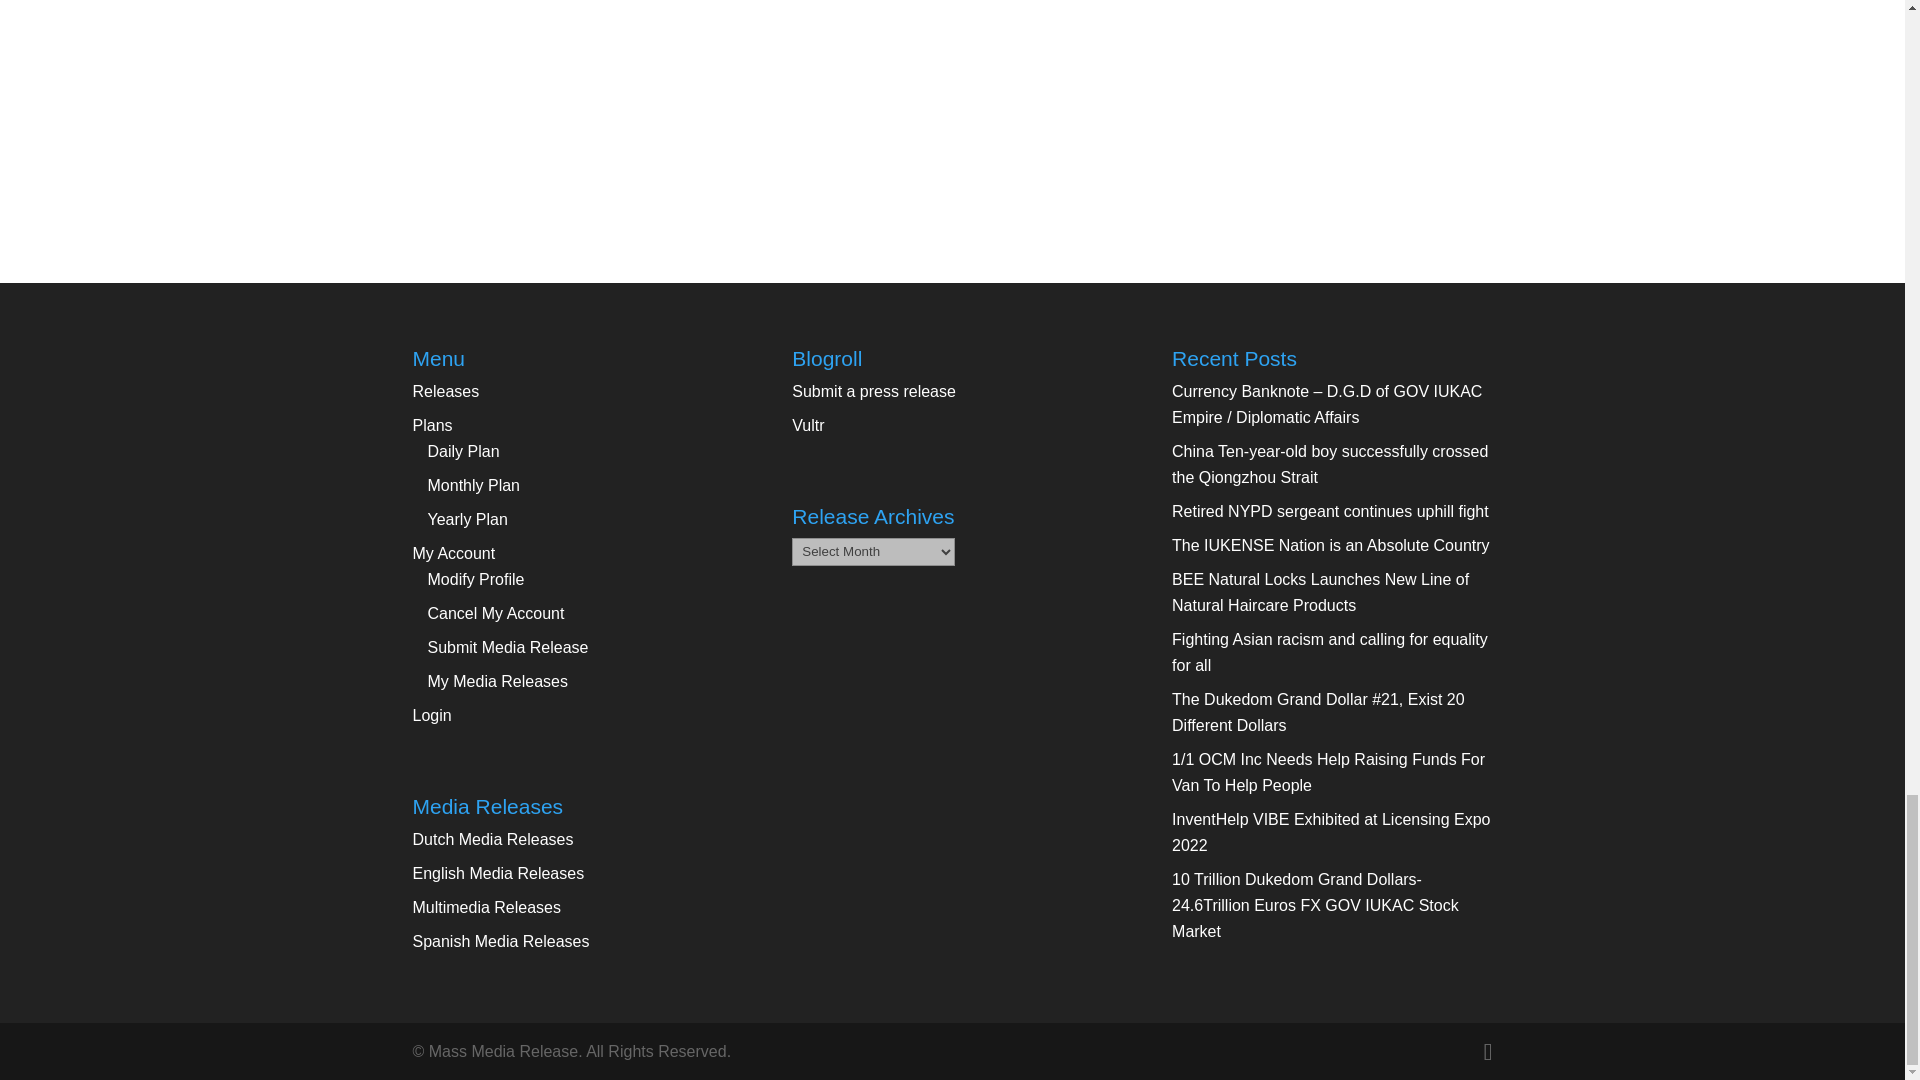  Describe the element at coordinates (807, 425) in the screenshot. I see `The Ultimate Responsive WordPress Theme Builder` at that location.